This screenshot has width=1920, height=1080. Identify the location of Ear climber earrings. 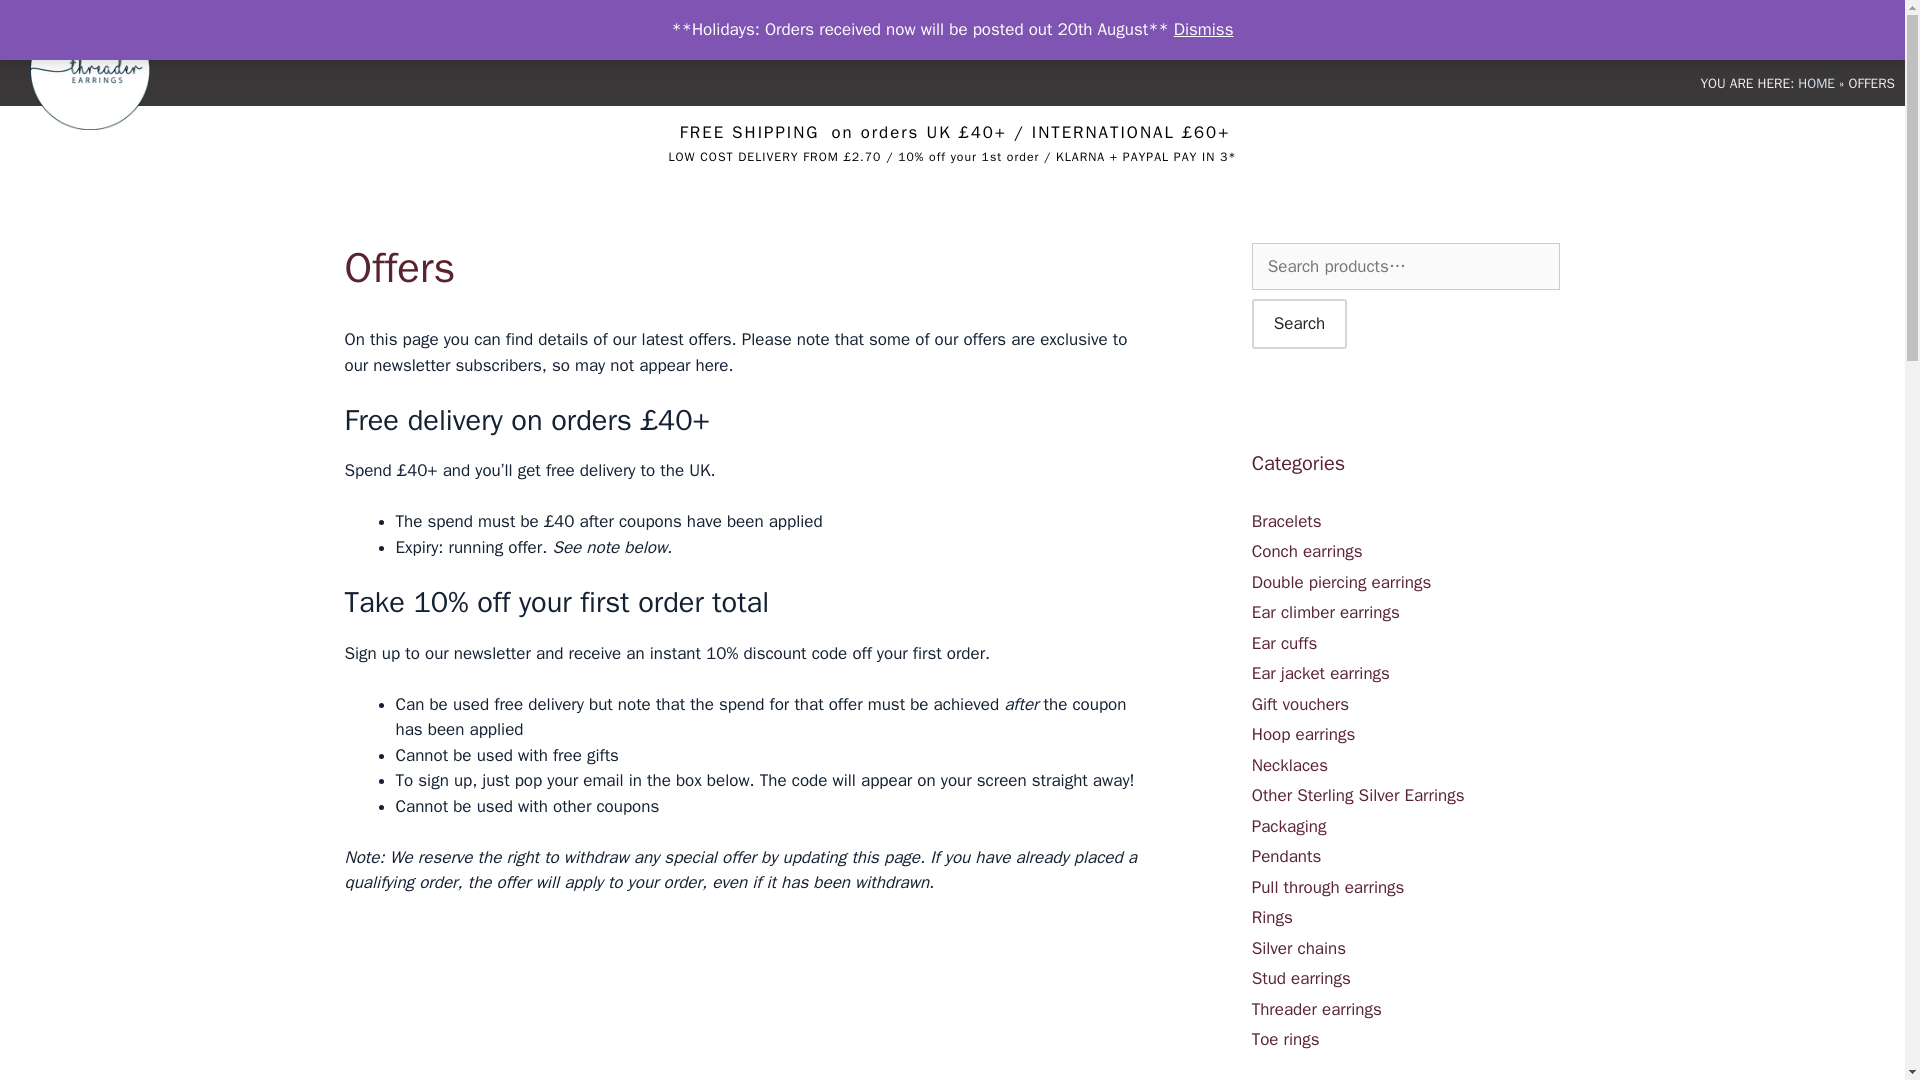
(1325, 612).